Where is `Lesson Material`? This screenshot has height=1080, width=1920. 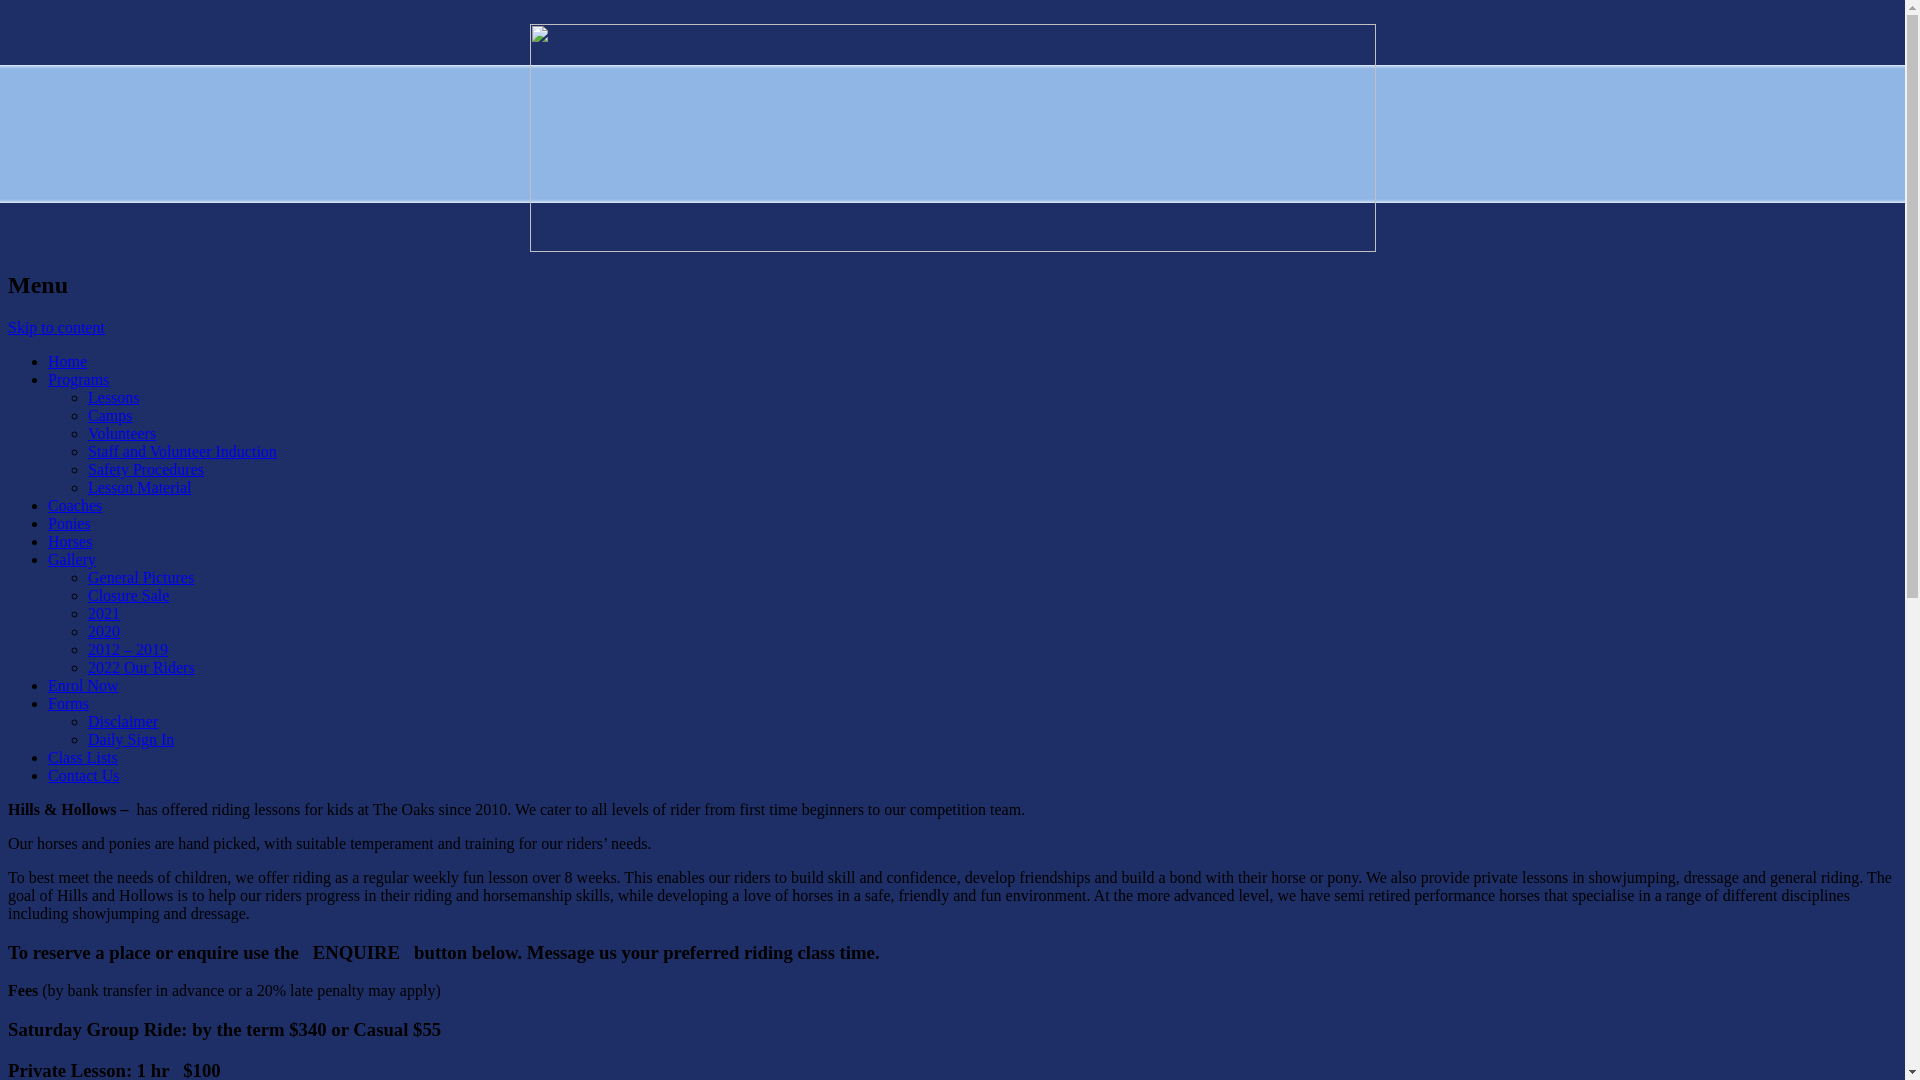 Lesson Material is located at coordinates (140, 488).